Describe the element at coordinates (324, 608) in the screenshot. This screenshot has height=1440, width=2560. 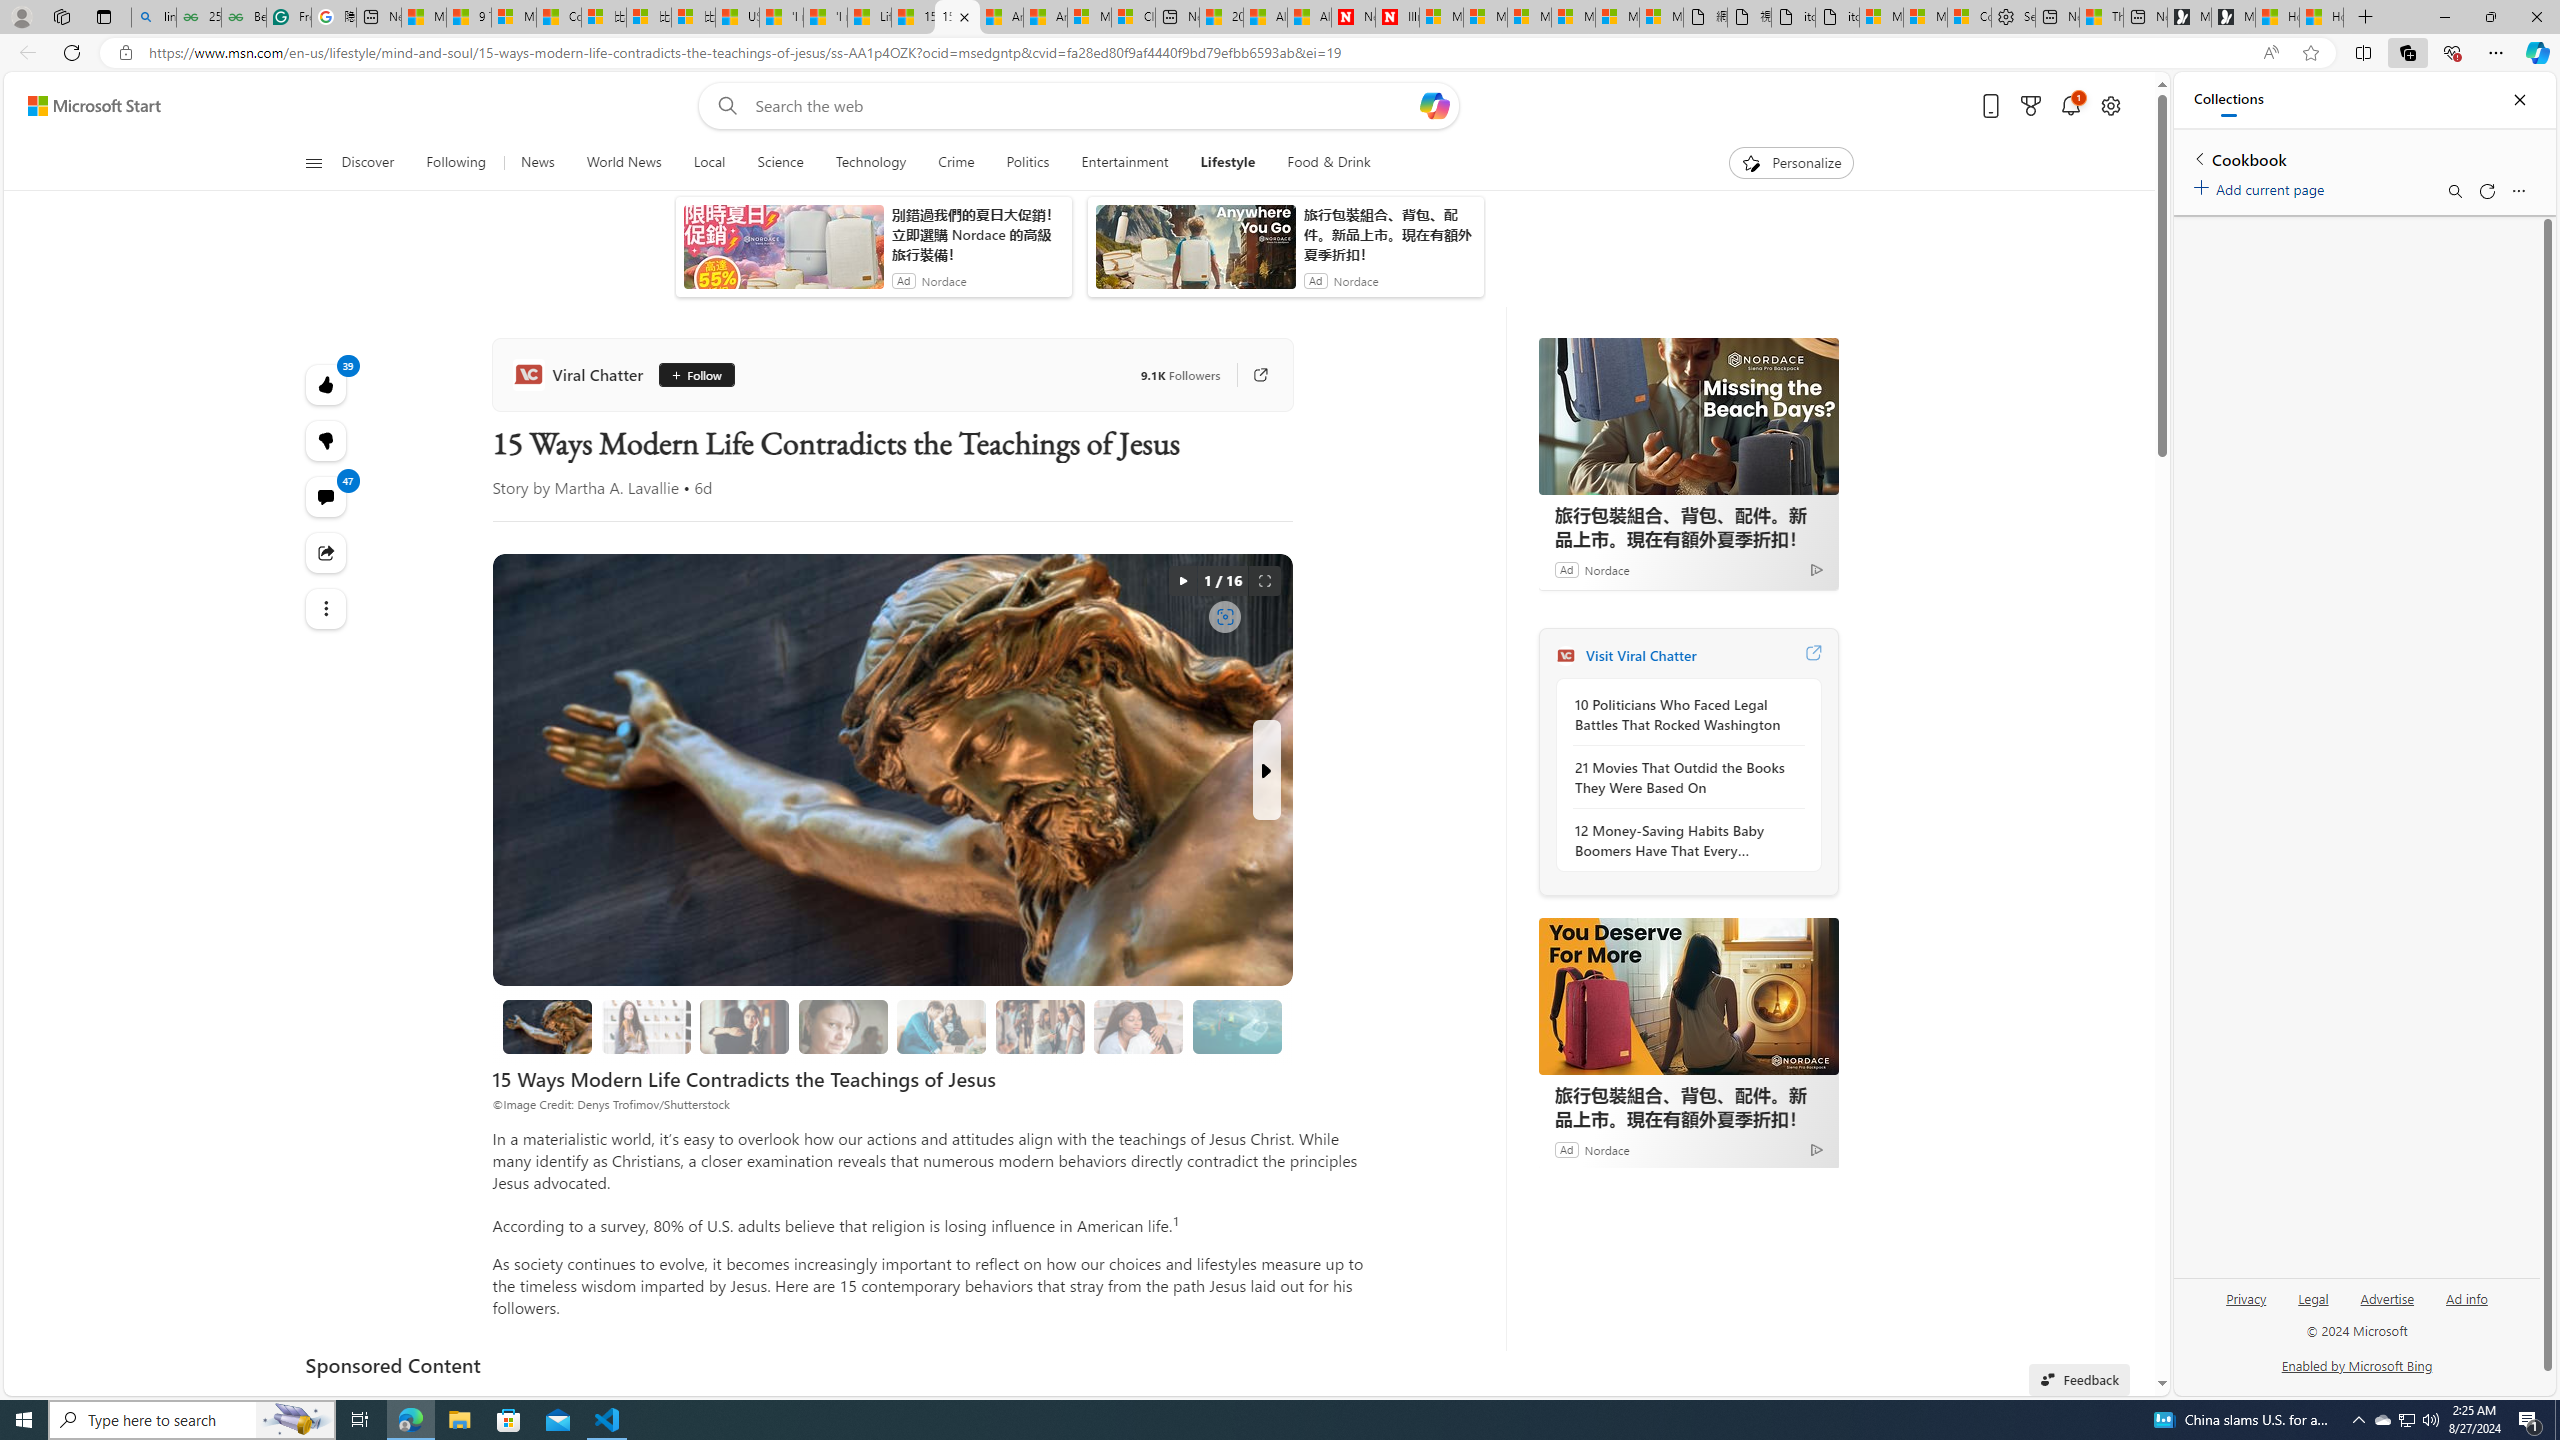
I see `See more` at that location.